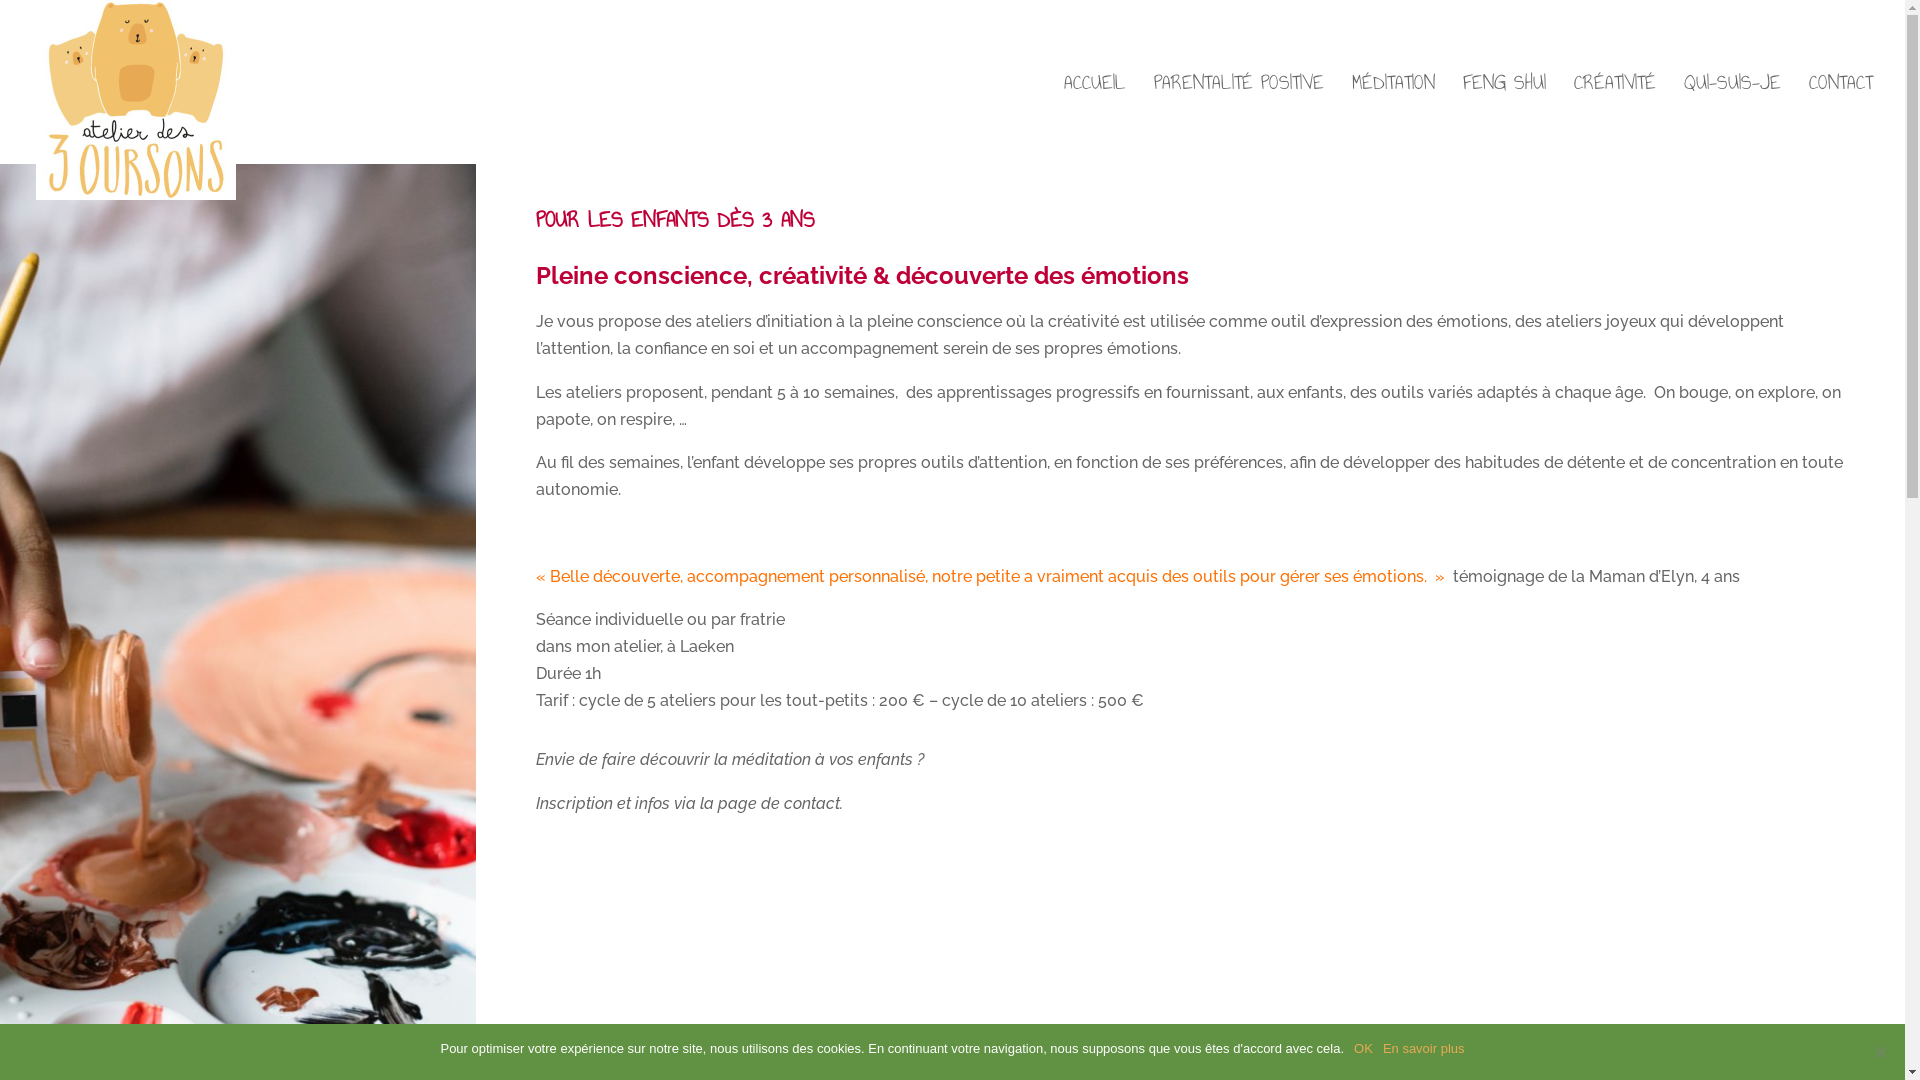 The width and height of the screenshot is (1920, 1080). What do you see at coordinates (1880, 1052) in the screenshot?
I see `No` at bounding box center [1880, 1052].